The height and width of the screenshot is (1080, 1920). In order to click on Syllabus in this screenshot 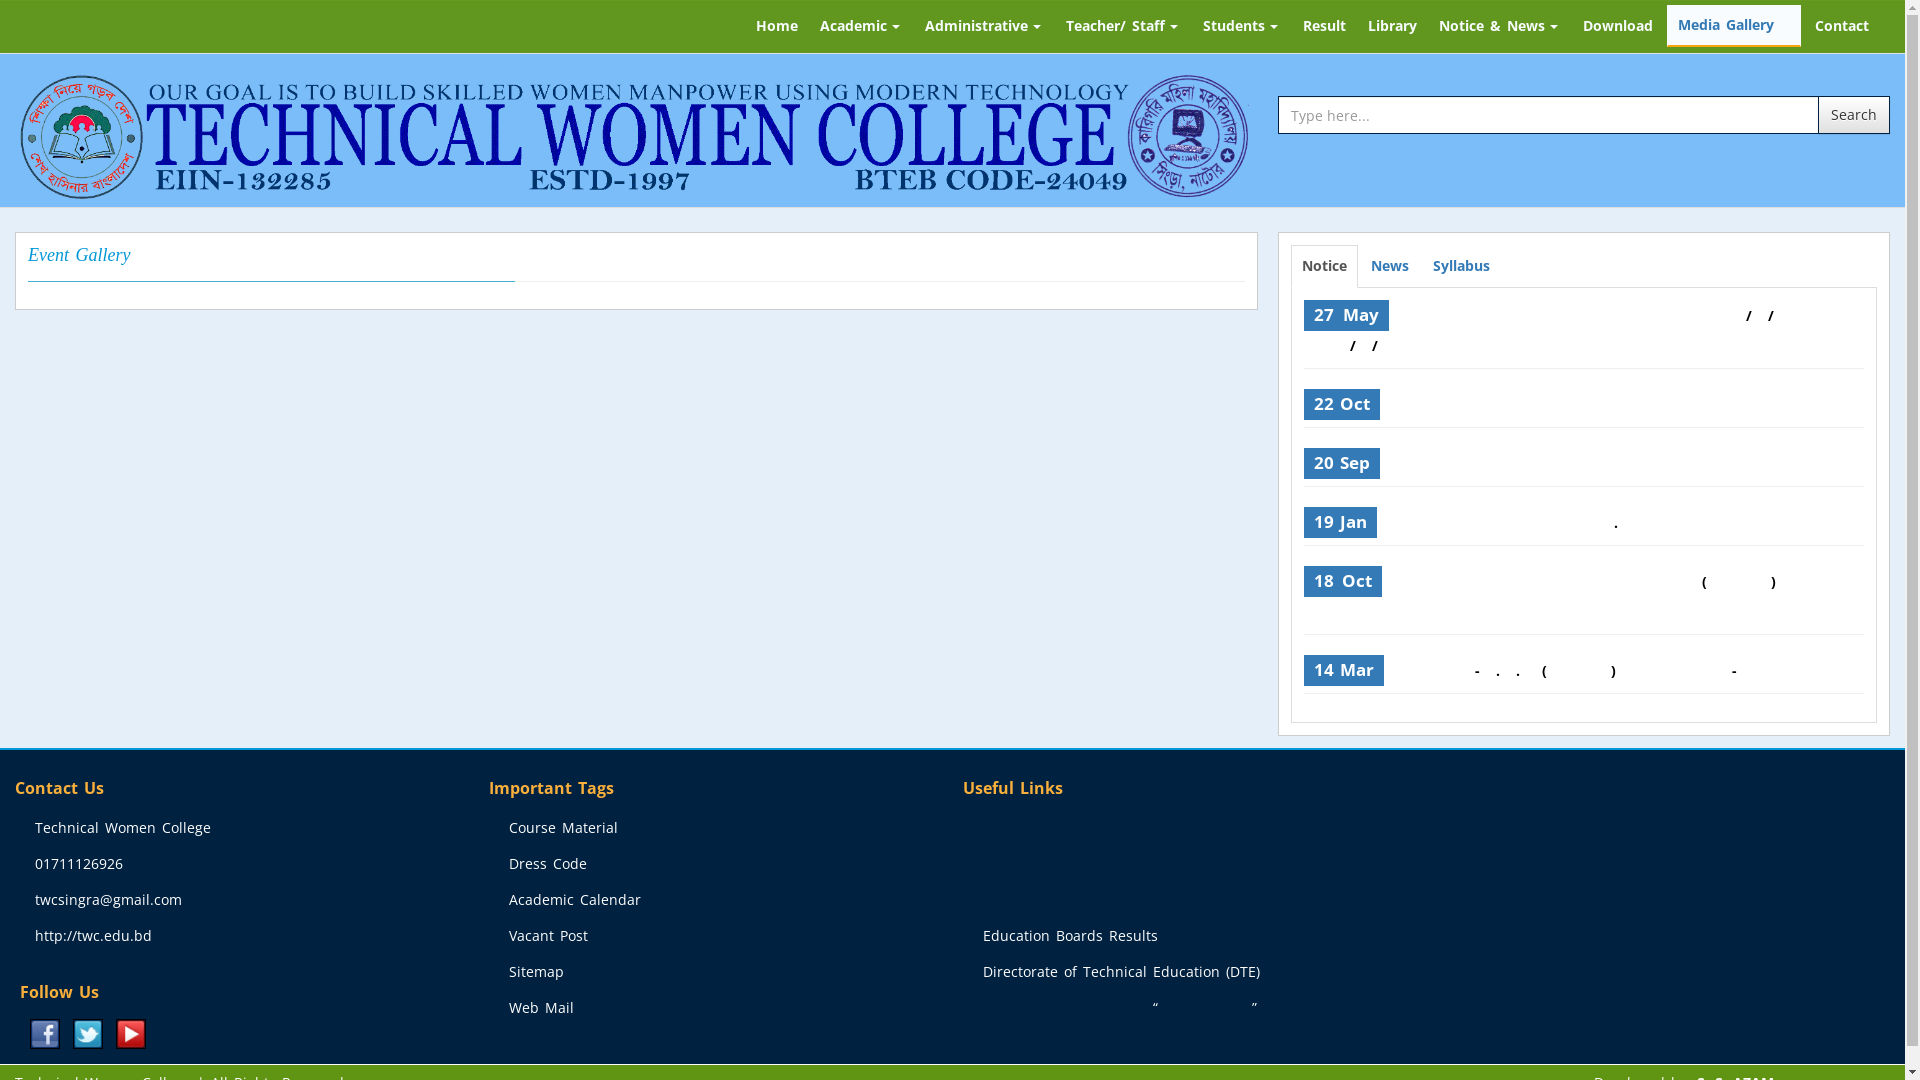, I will do `click(1462, 266)`.